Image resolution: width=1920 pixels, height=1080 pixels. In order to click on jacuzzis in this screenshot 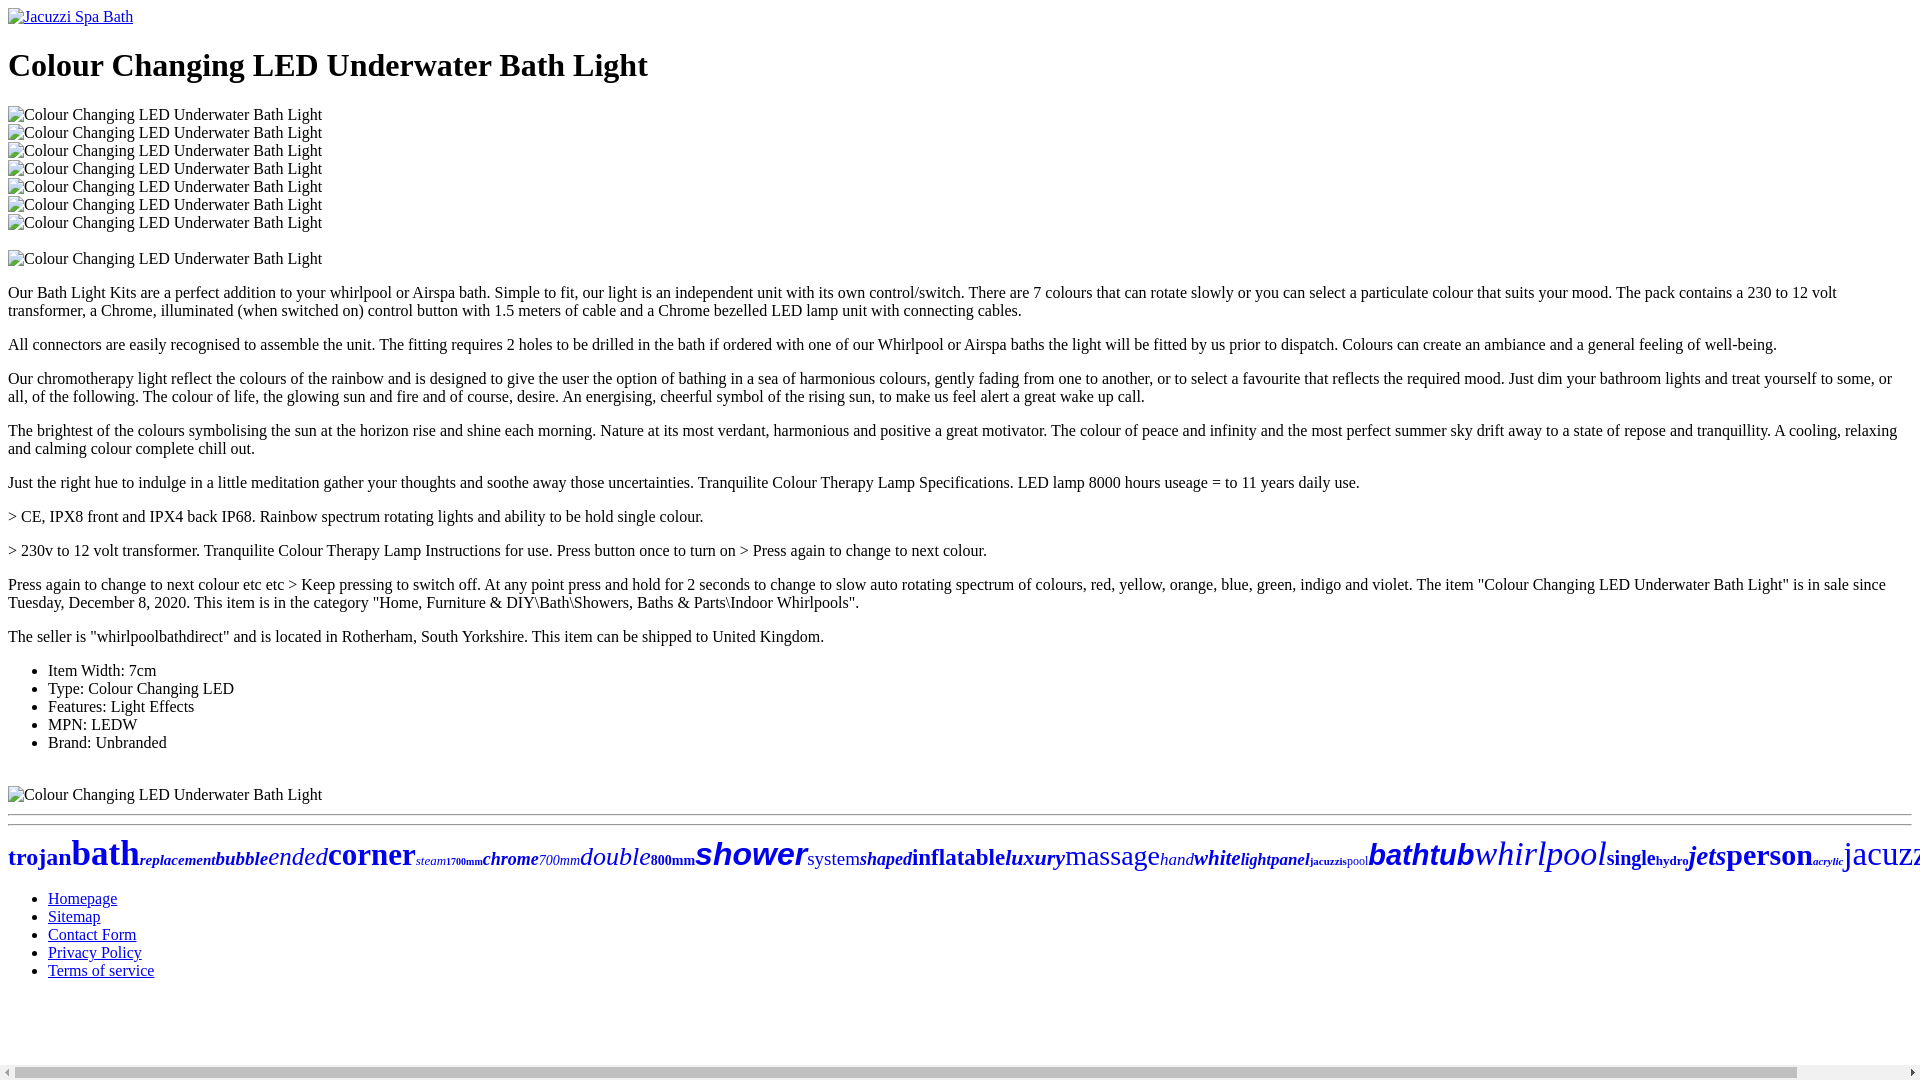, I will do `click(1328, 861)`.